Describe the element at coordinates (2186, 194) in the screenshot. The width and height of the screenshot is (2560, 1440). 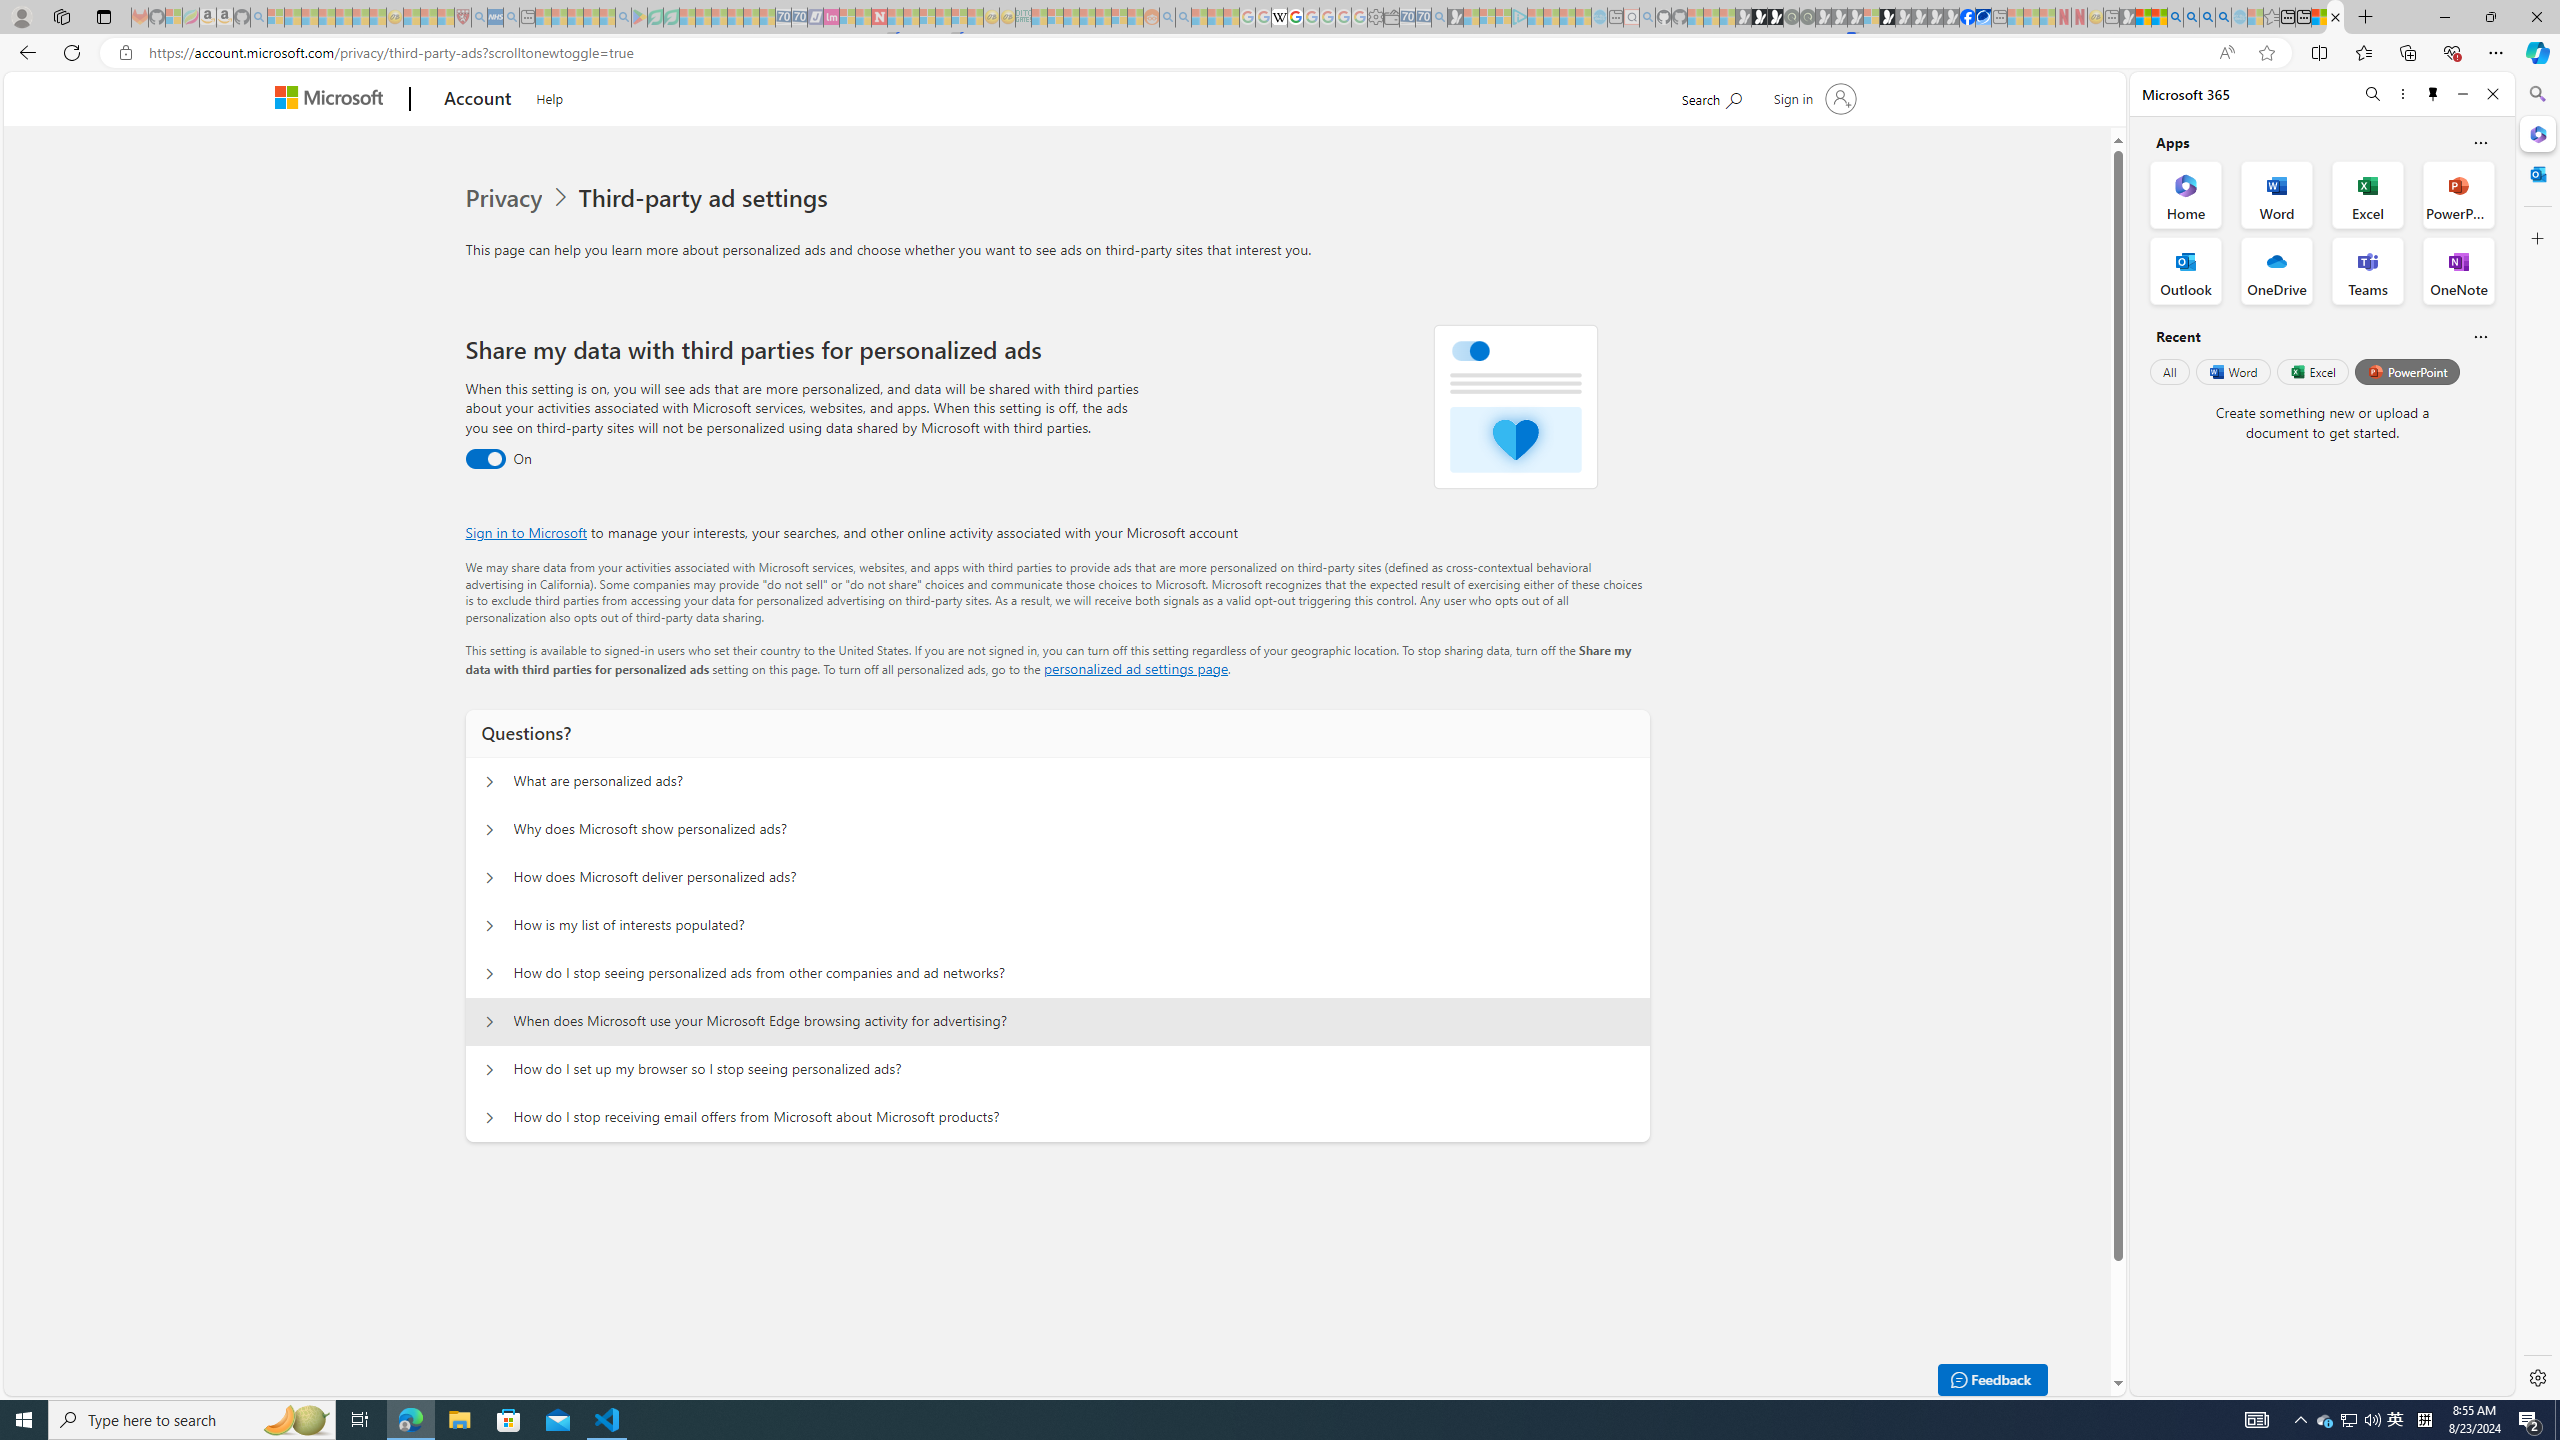
I see `Home Office App` at that location.